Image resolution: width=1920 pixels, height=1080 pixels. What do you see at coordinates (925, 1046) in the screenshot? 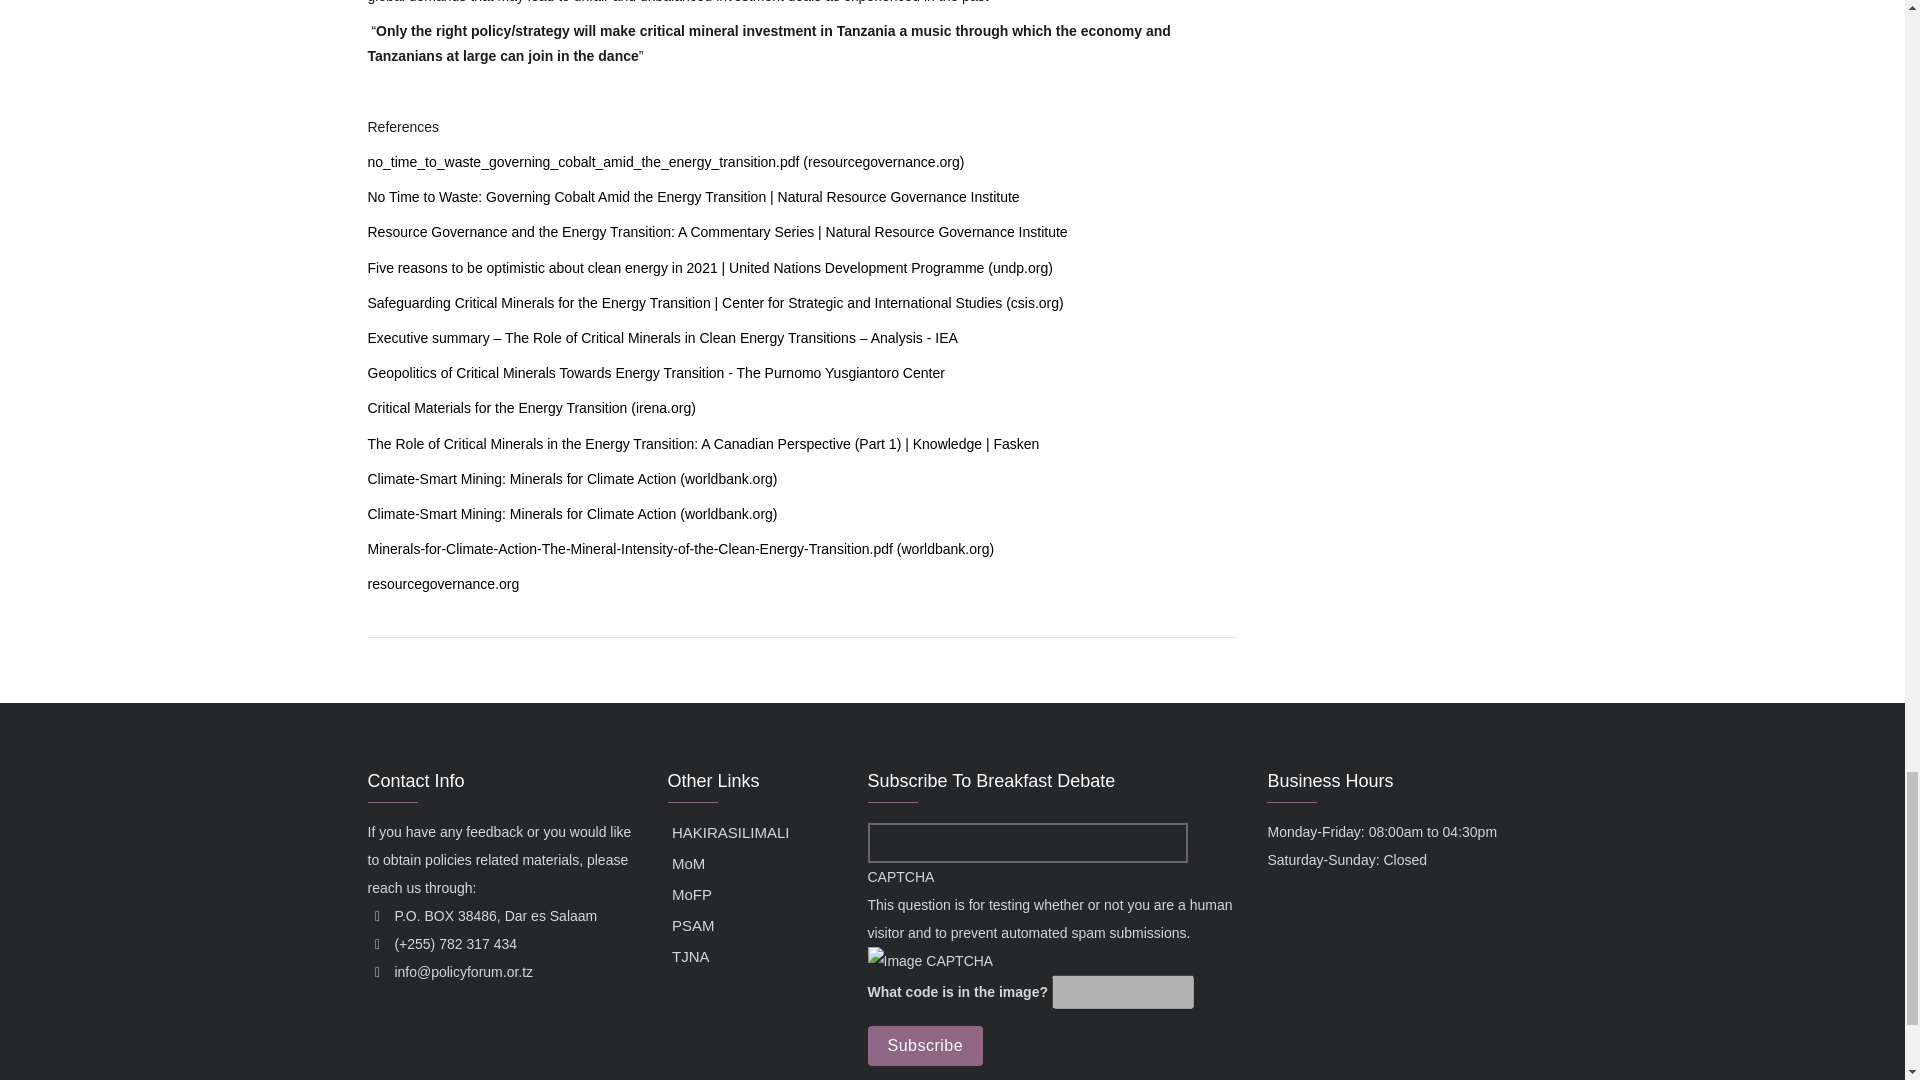
I see `Subscribe` at bounding box center [925, 1046].